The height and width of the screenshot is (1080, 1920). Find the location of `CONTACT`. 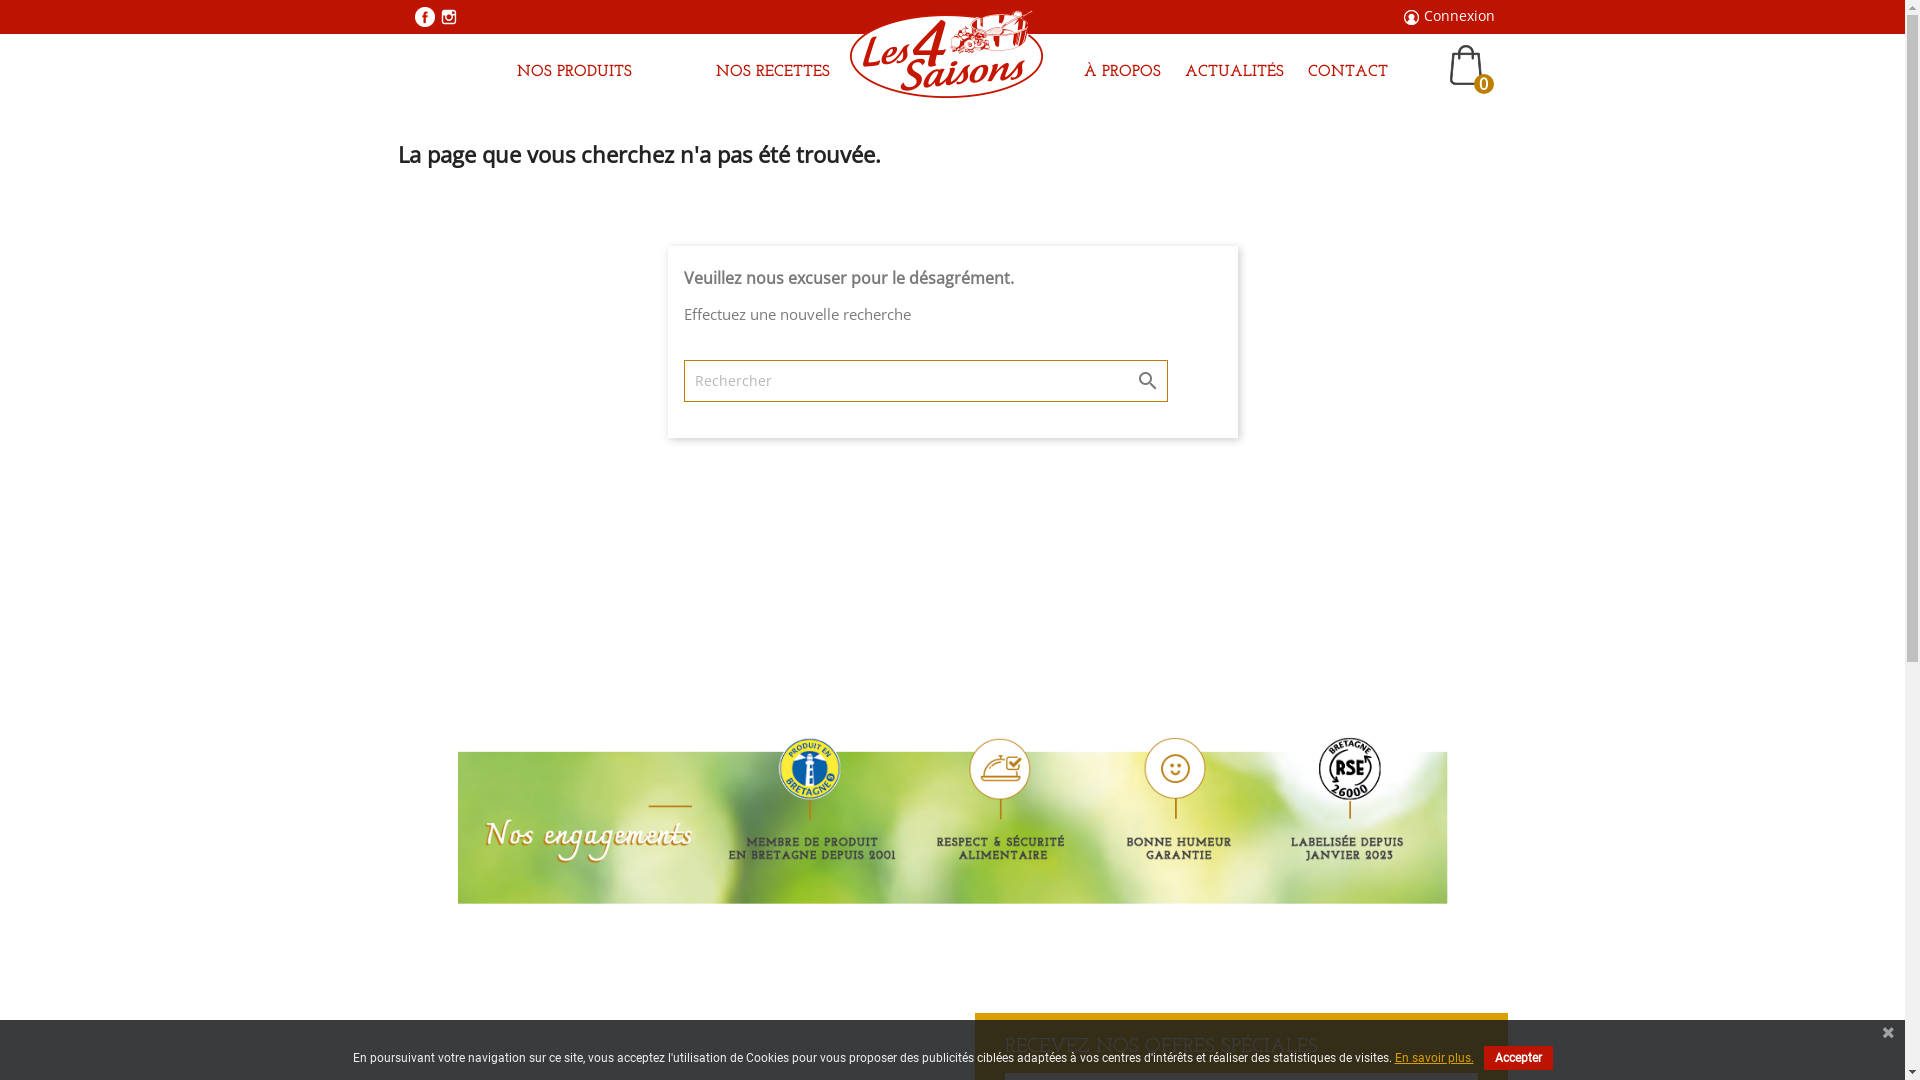

CONTACT is located at coordinates (1348, 74).